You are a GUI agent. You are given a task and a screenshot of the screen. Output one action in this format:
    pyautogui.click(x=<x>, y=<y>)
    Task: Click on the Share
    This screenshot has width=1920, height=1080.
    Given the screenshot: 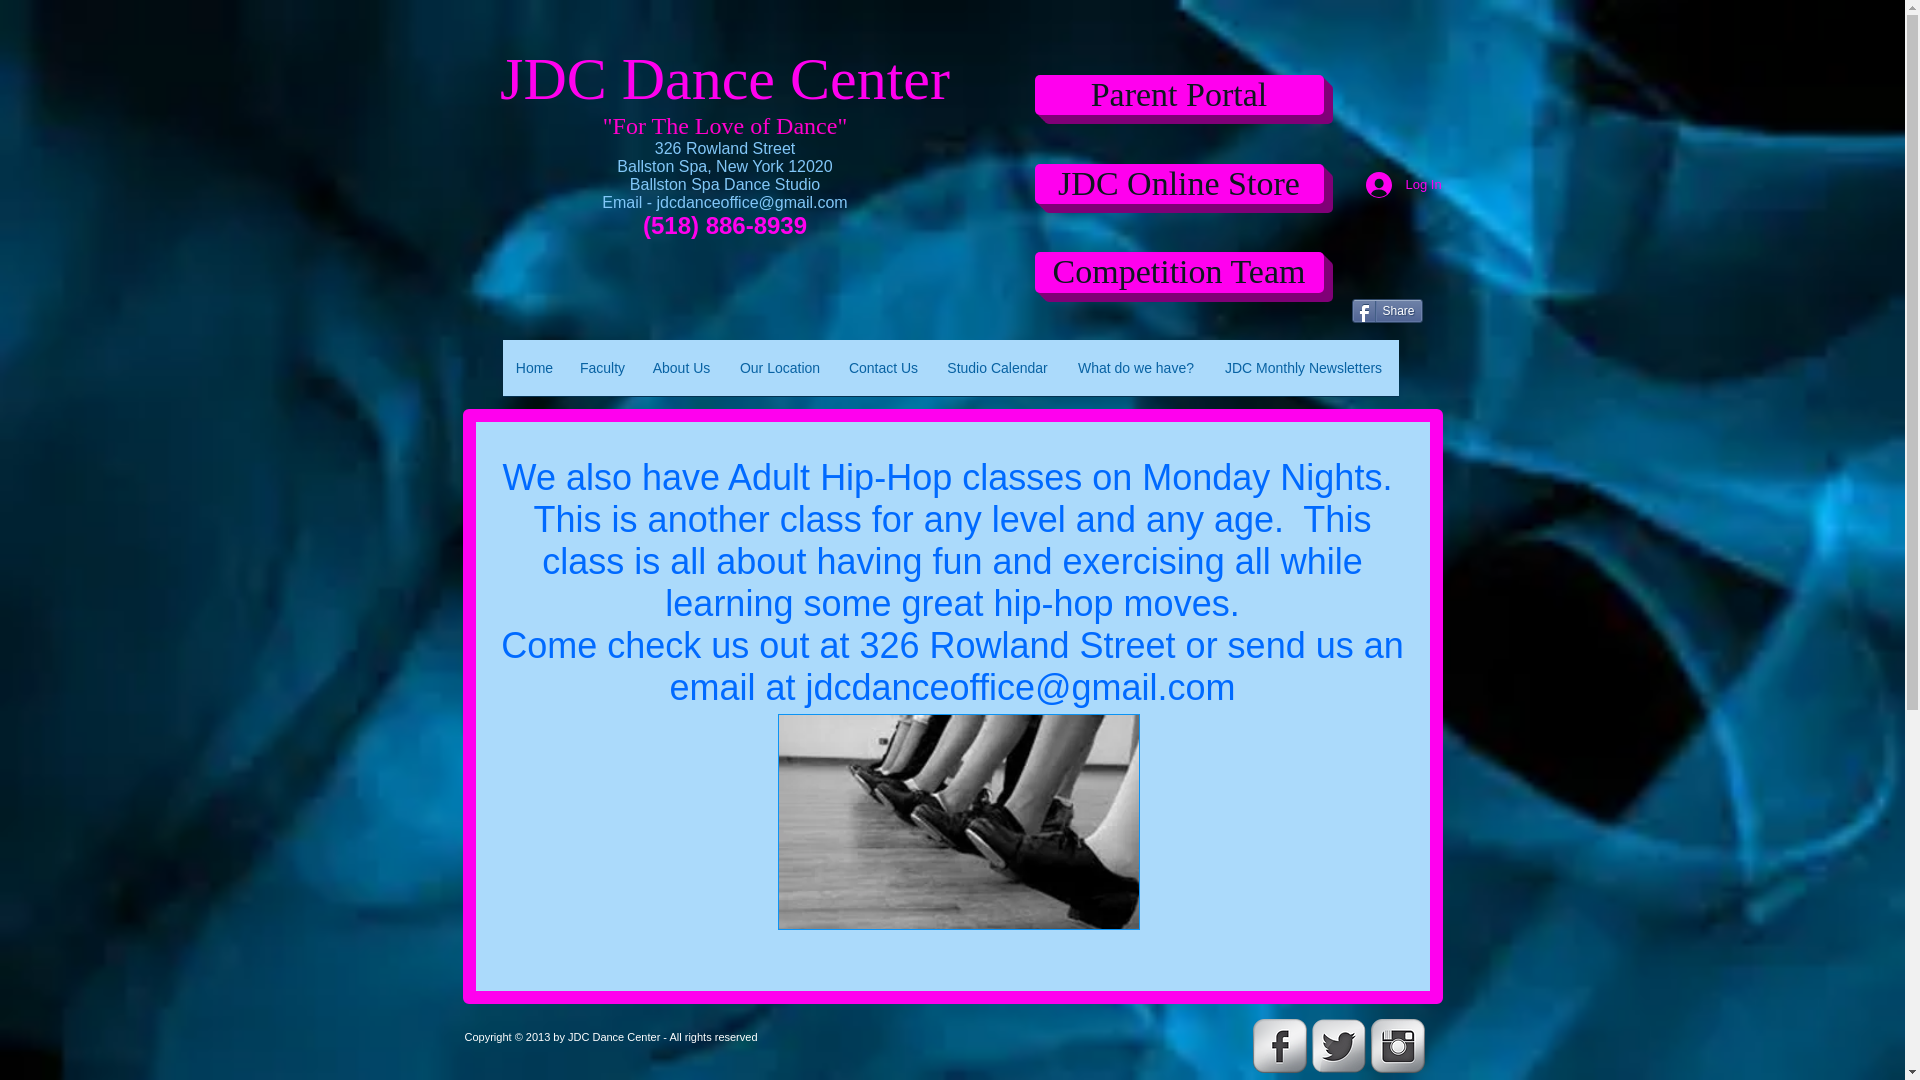 What is the action you would take?
    pyautogui.click(x=1386, y=310)
    